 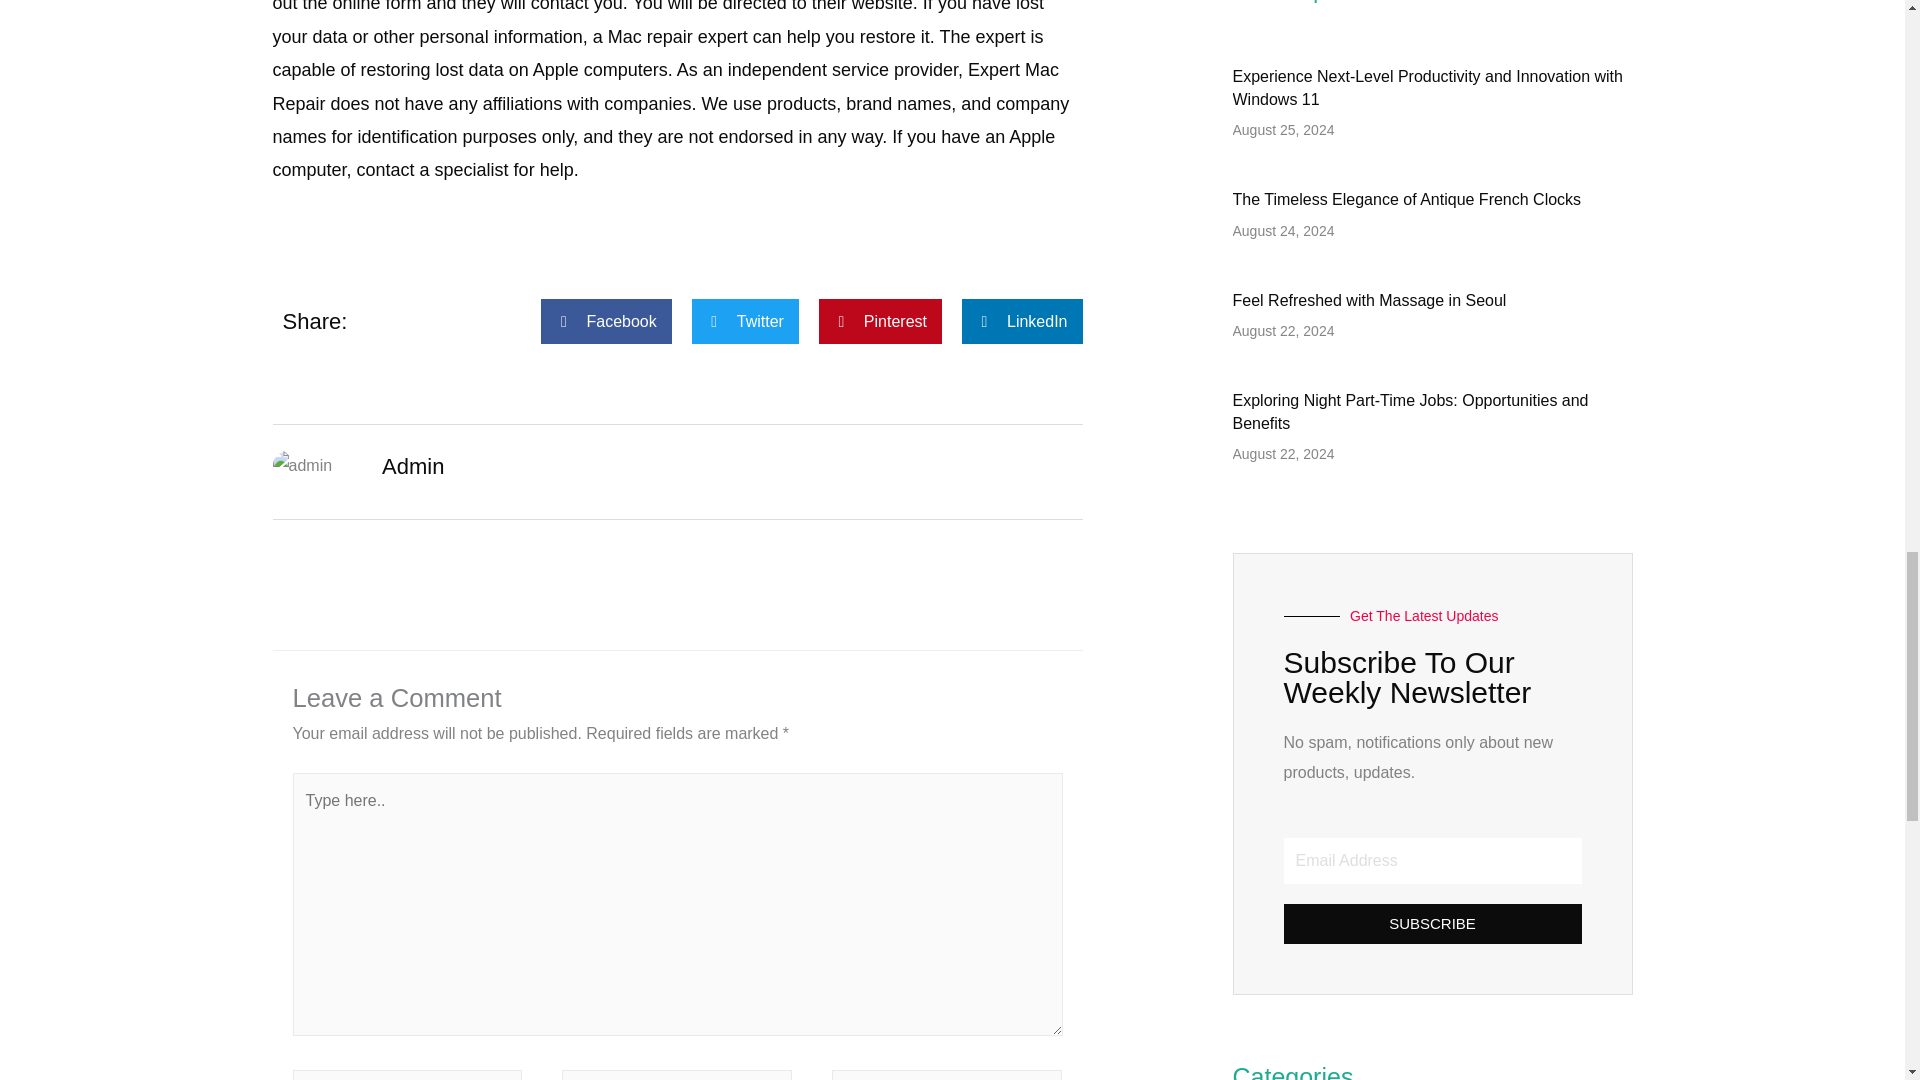 I want to click on Feel Refreshed with Massage in Seoul, so click(x=1368, y=300).